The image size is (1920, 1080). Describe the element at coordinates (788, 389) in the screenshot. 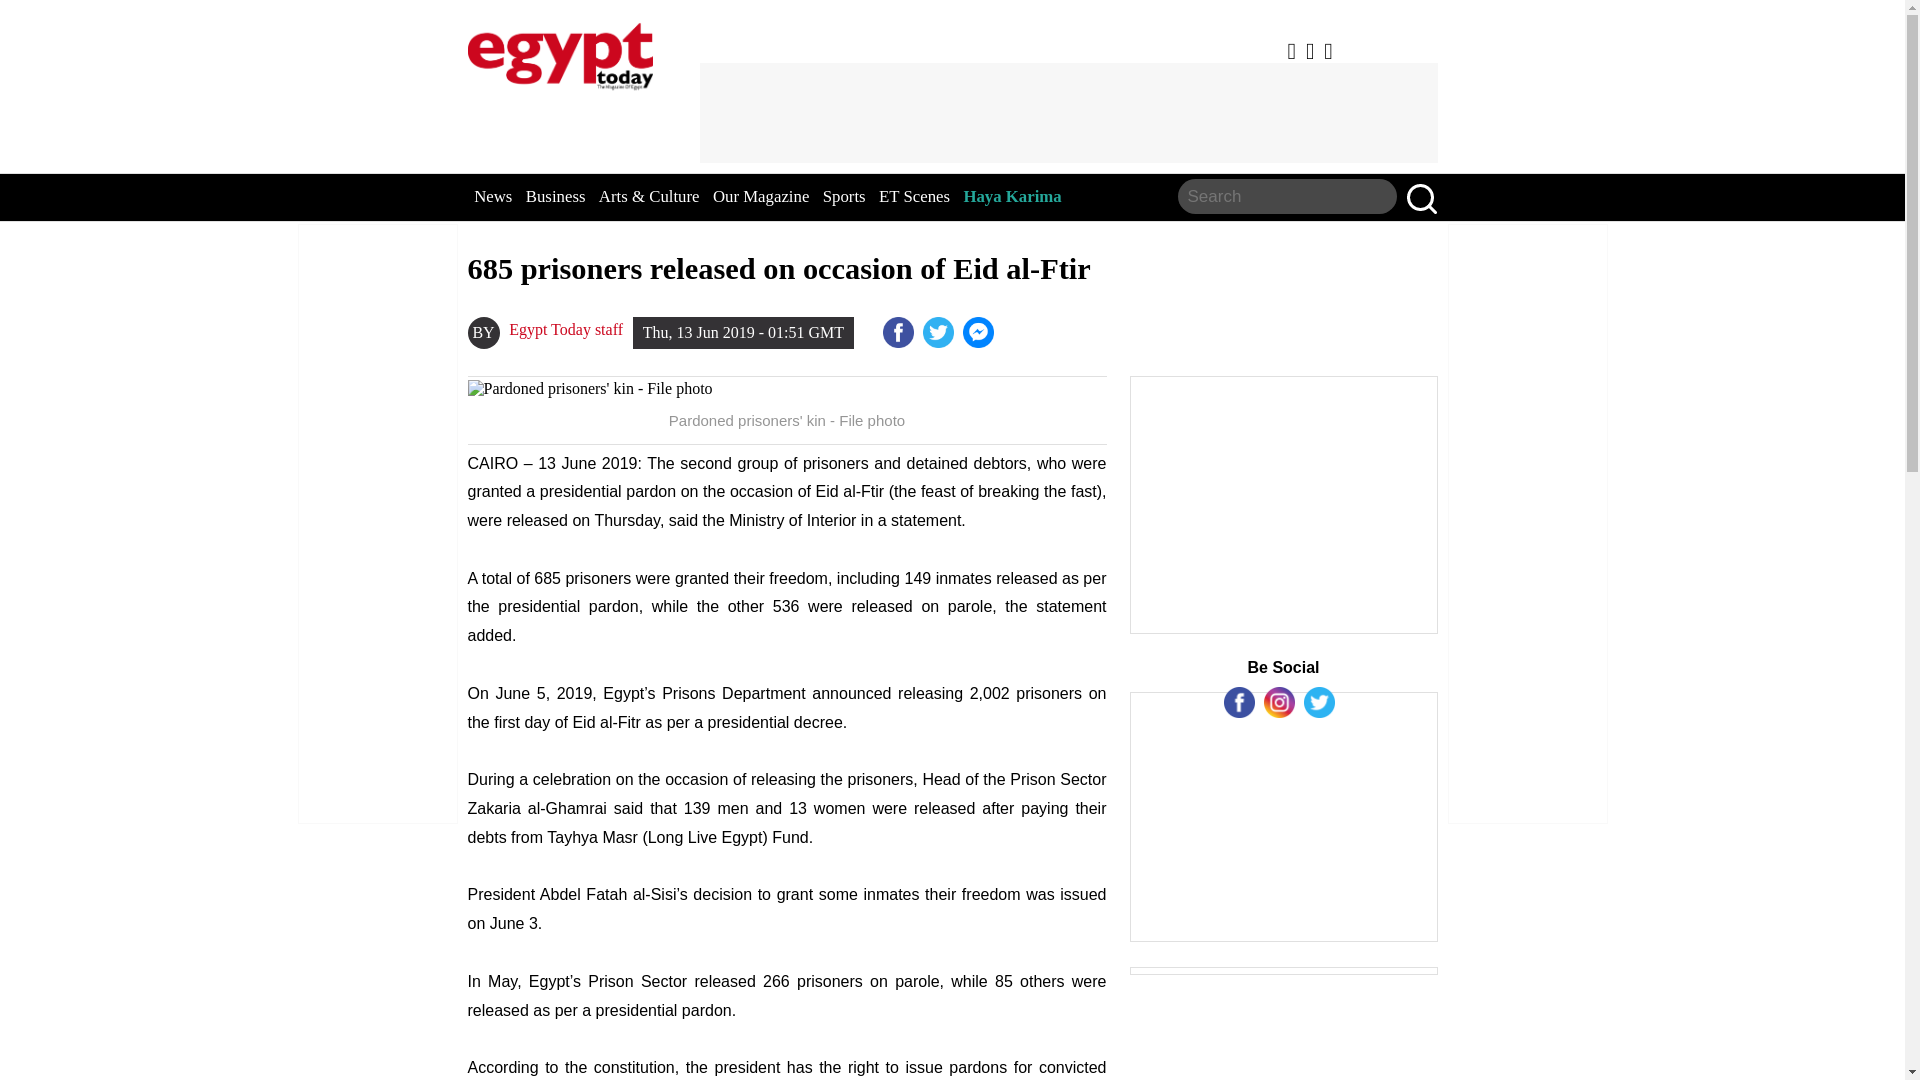

I see `Pardoned prisoners' kin - File photo` at that location.